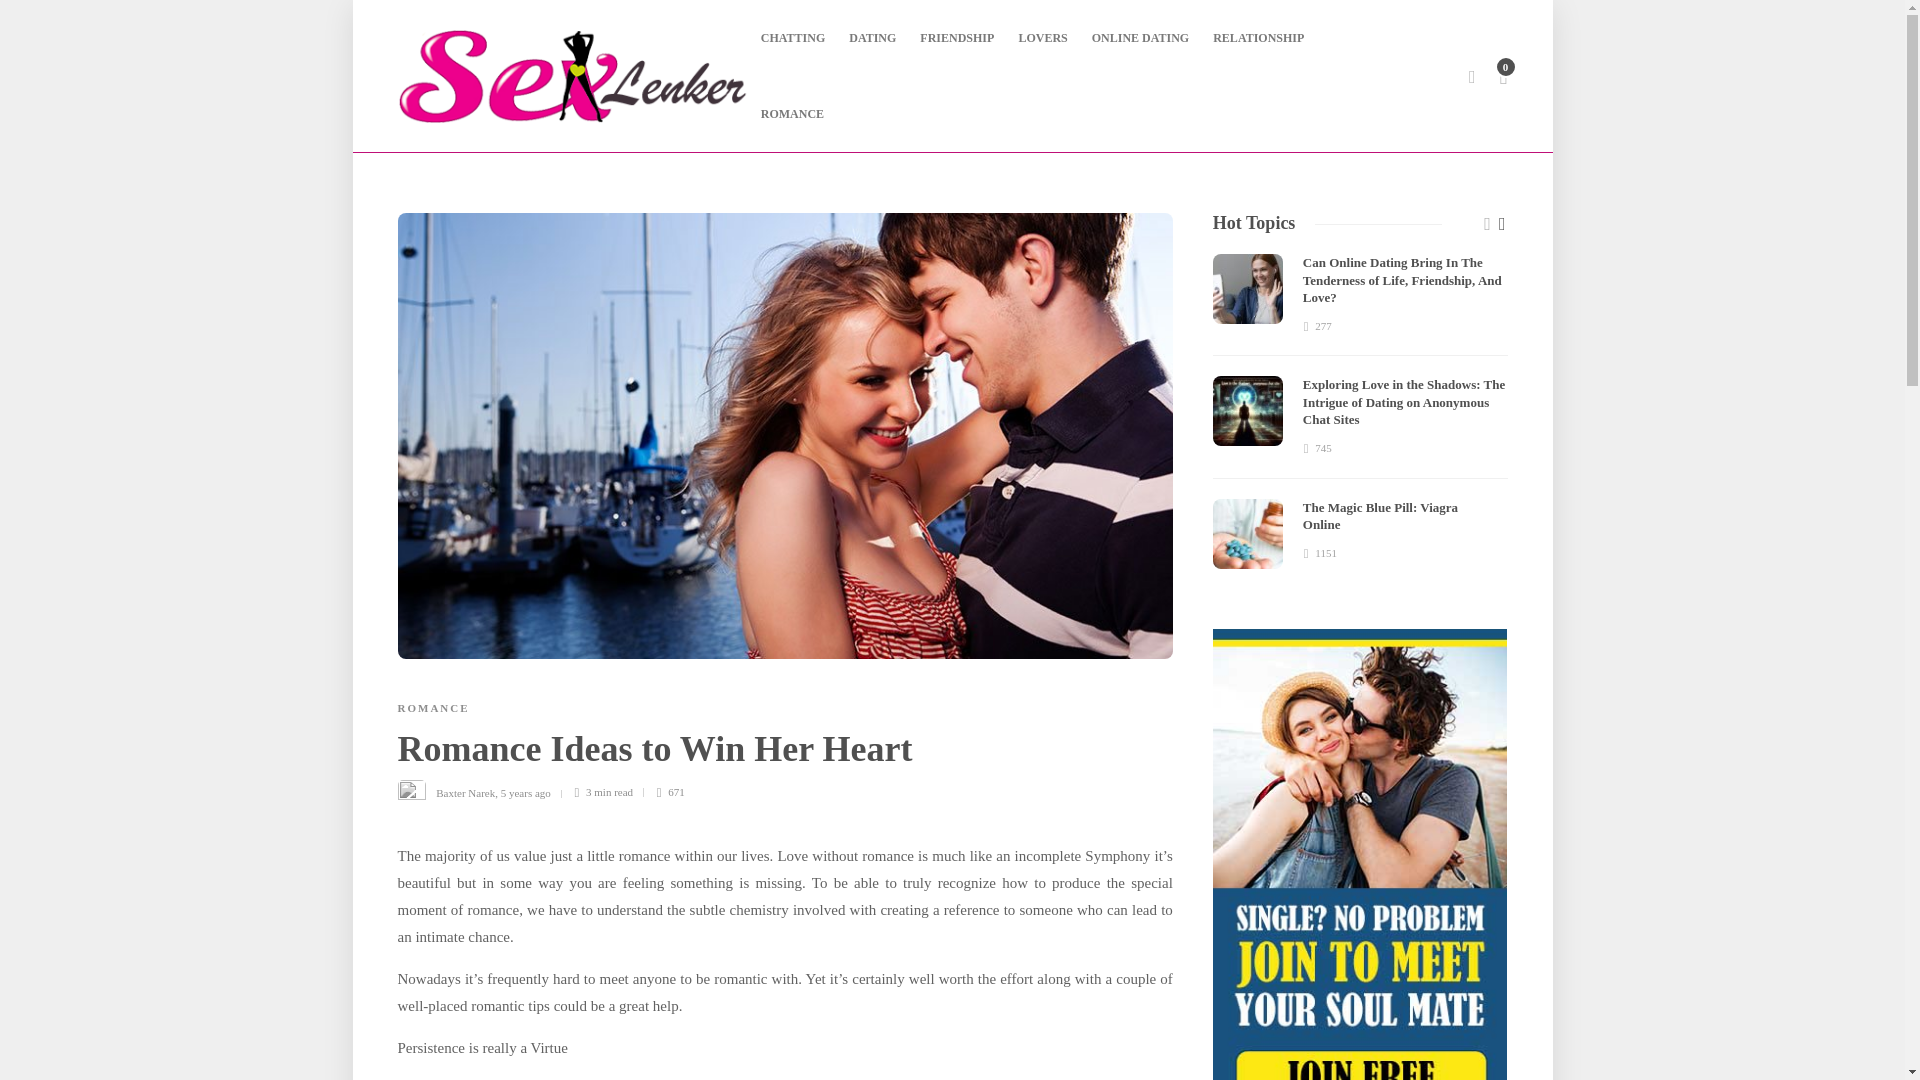 The image size is (1920, 1080). What do you see at coordinates (1140, 38) in the screenshot?
I see `ONLINE DATING` at bounding box center [1140, 38].